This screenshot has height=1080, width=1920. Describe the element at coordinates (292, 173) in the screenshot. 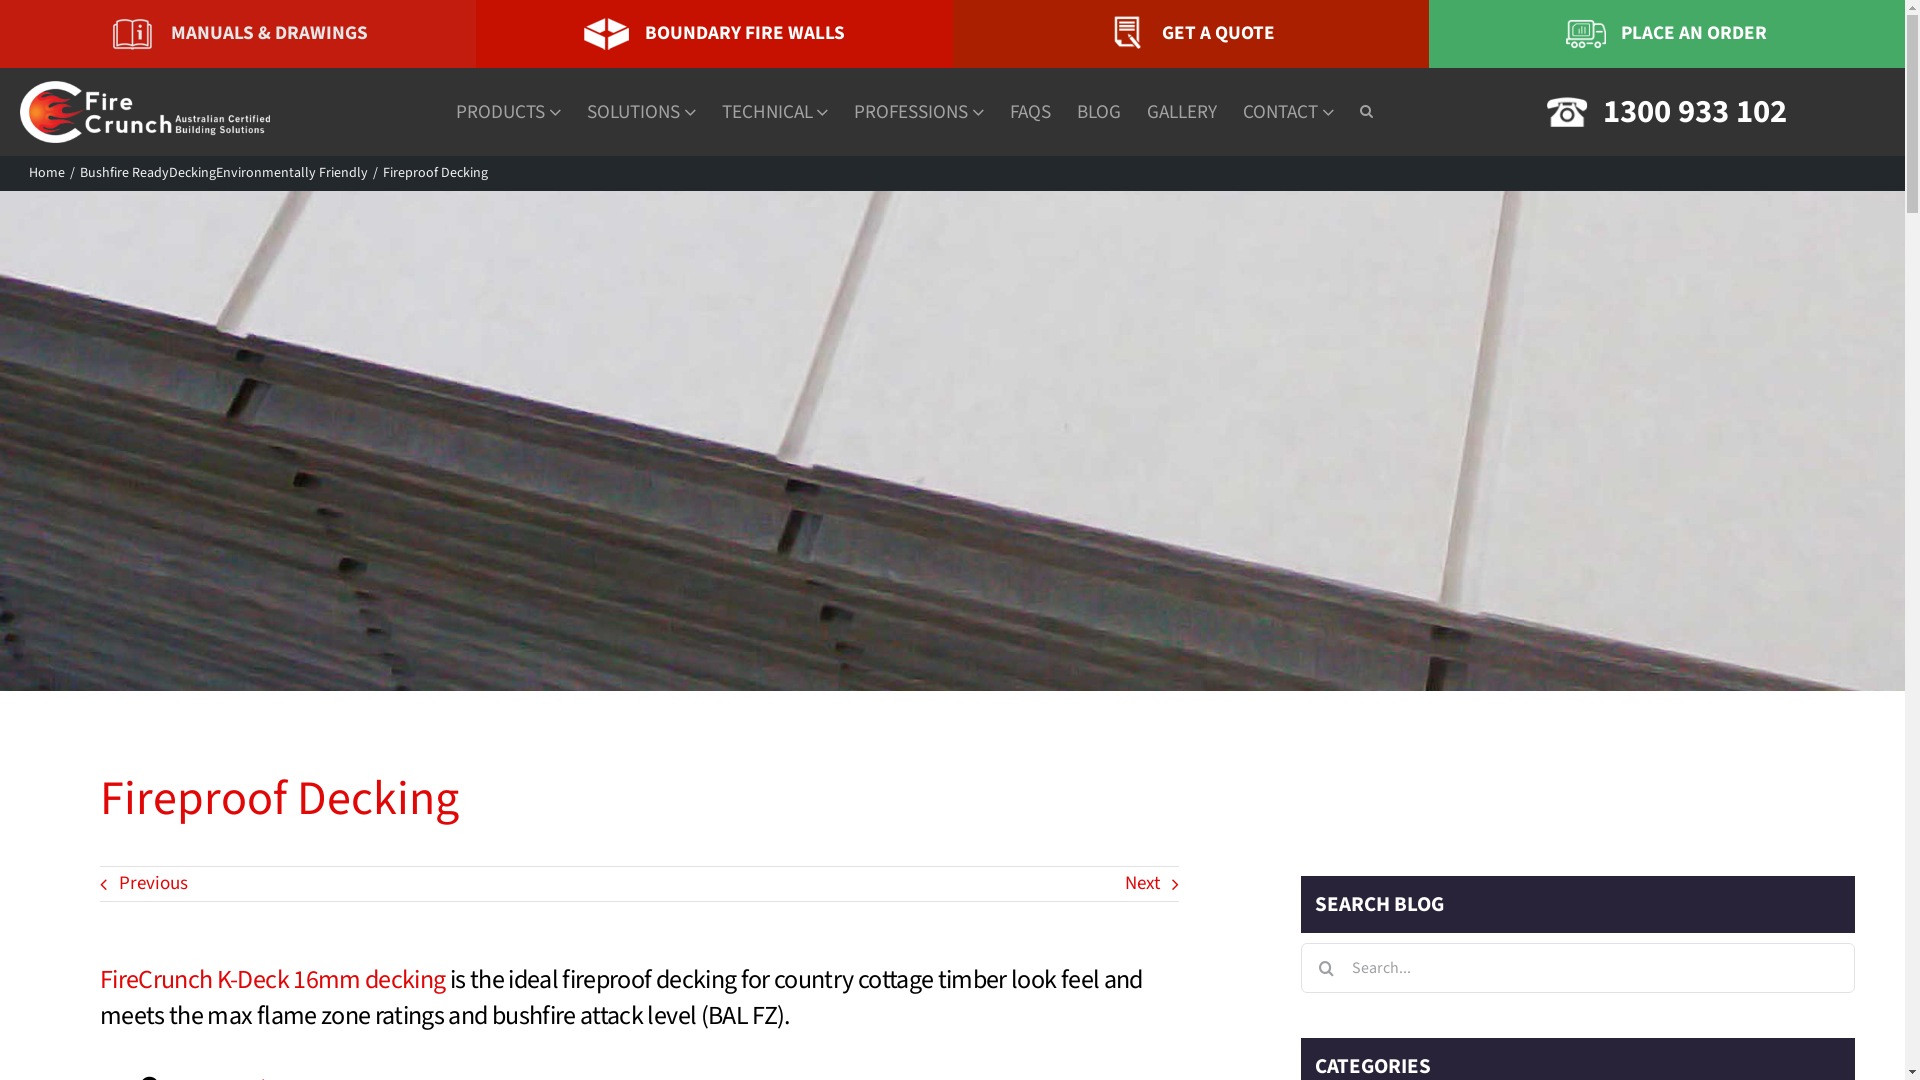

I see `Environmentally Friendly` at that location.